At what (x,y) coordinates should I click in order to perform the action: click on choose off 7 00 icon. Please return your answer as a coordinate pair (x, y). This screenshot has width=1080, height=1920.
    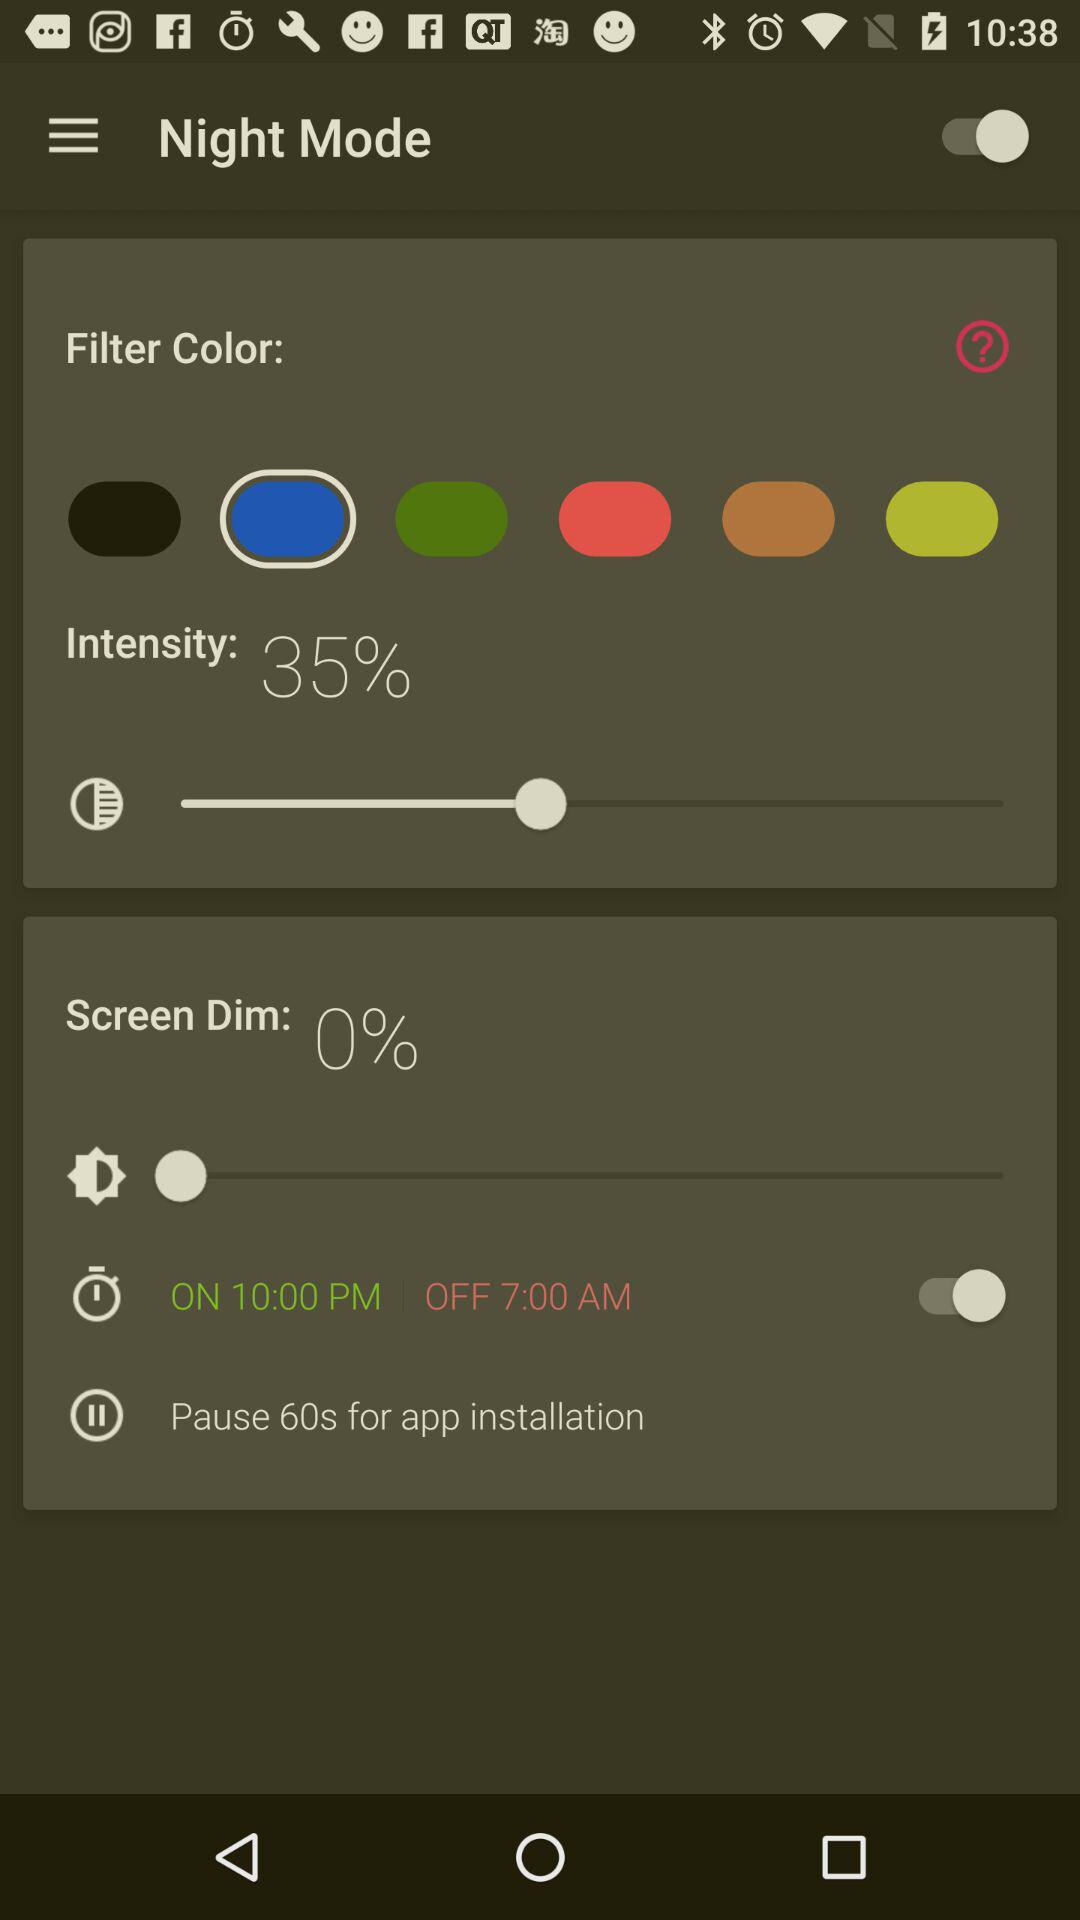
    Looking at the image, I should click on (528, 1295).